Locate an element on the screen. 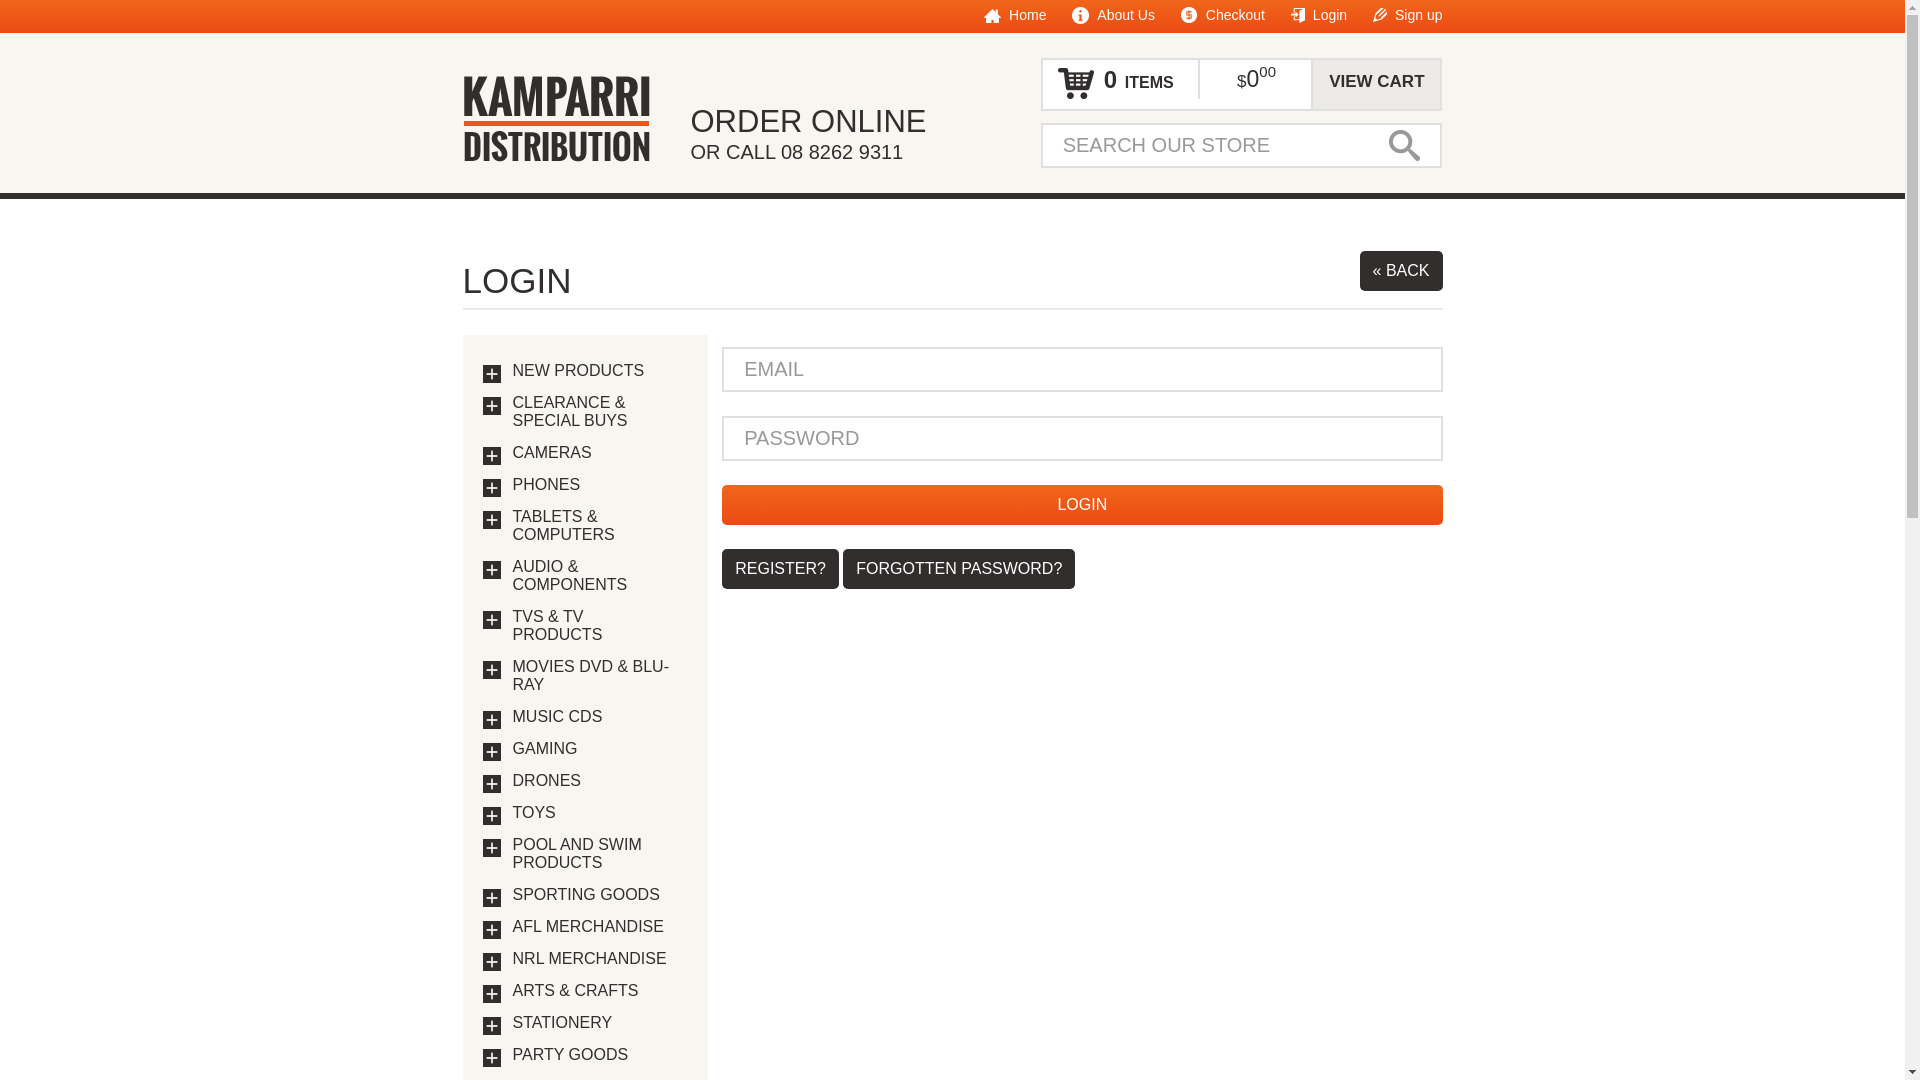 This screenshot has width=1920, height=1080. CLEARANCE & SPECIAL BUYS is located at coordinates (600, 412).